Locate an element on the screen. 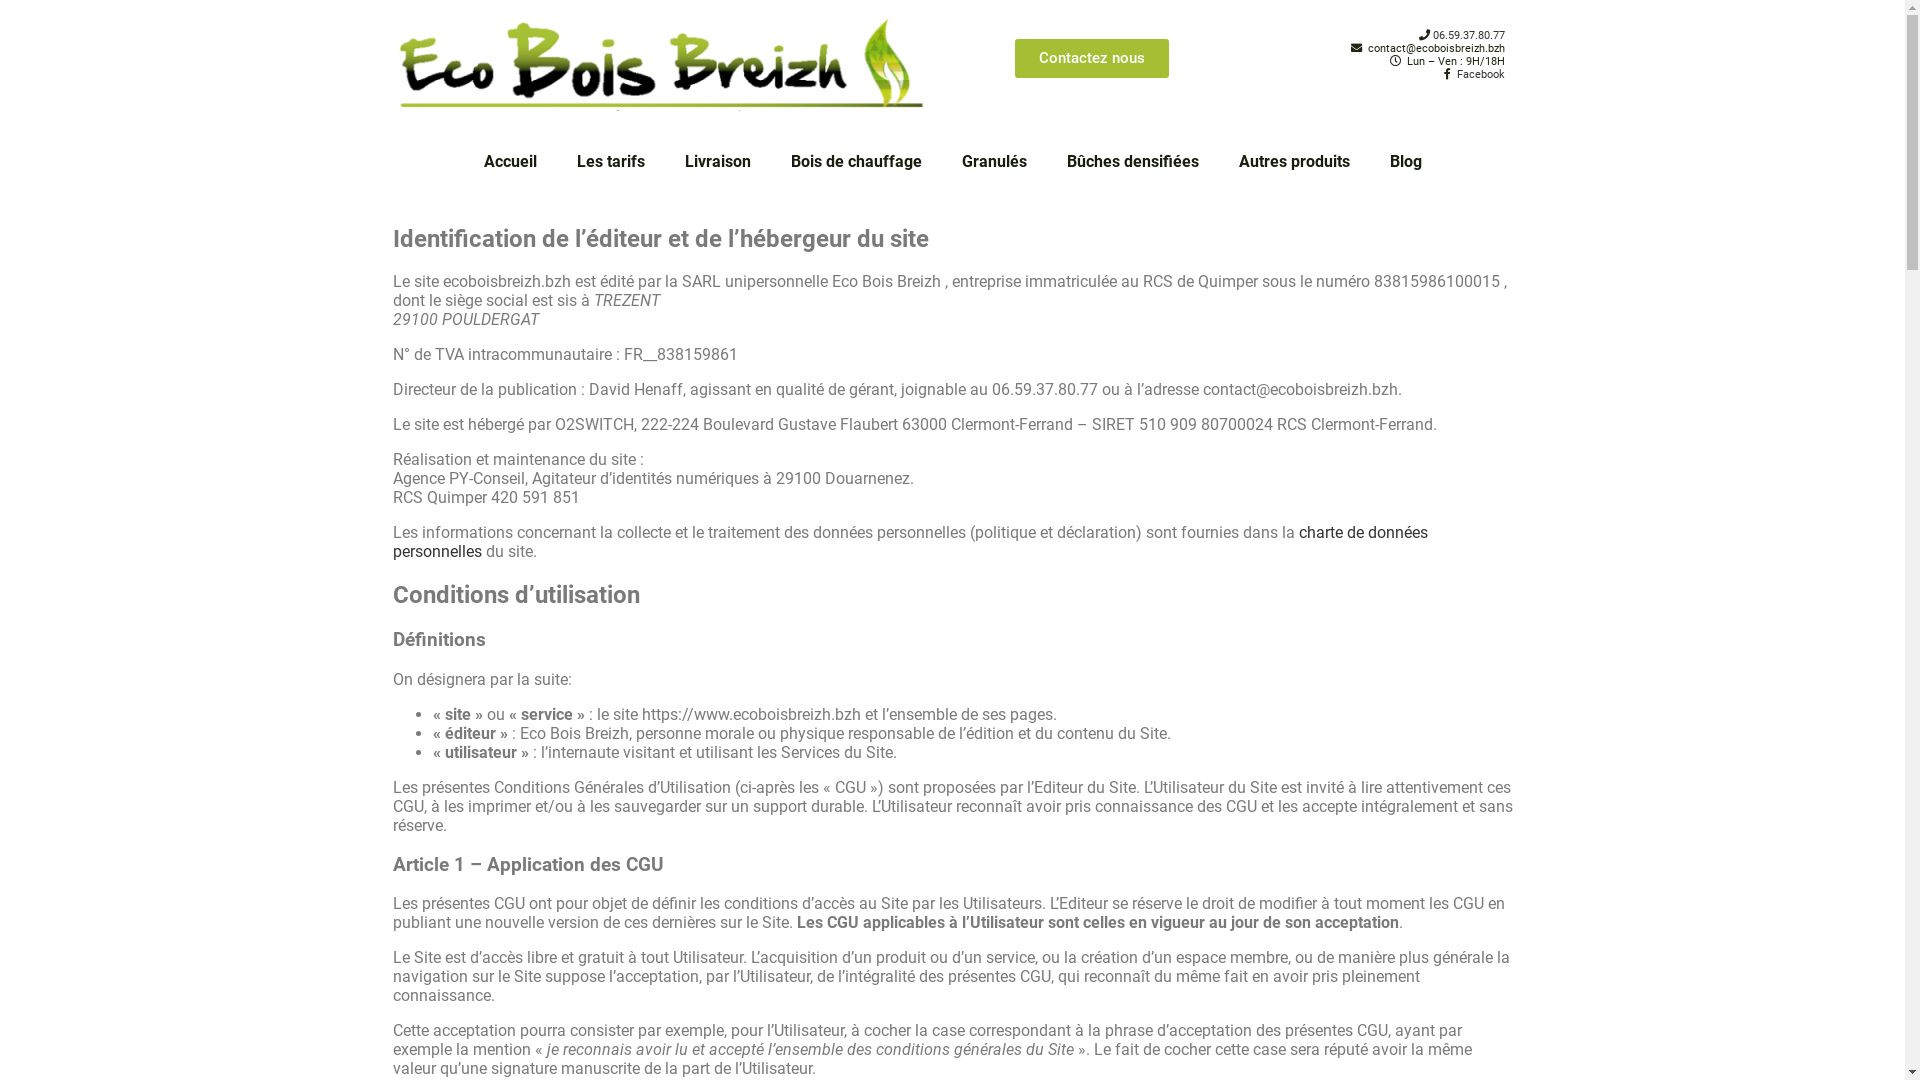 The width and height of the screenshot is (1920, 1080). Contactez nous is located at coordinates (1092, 58).